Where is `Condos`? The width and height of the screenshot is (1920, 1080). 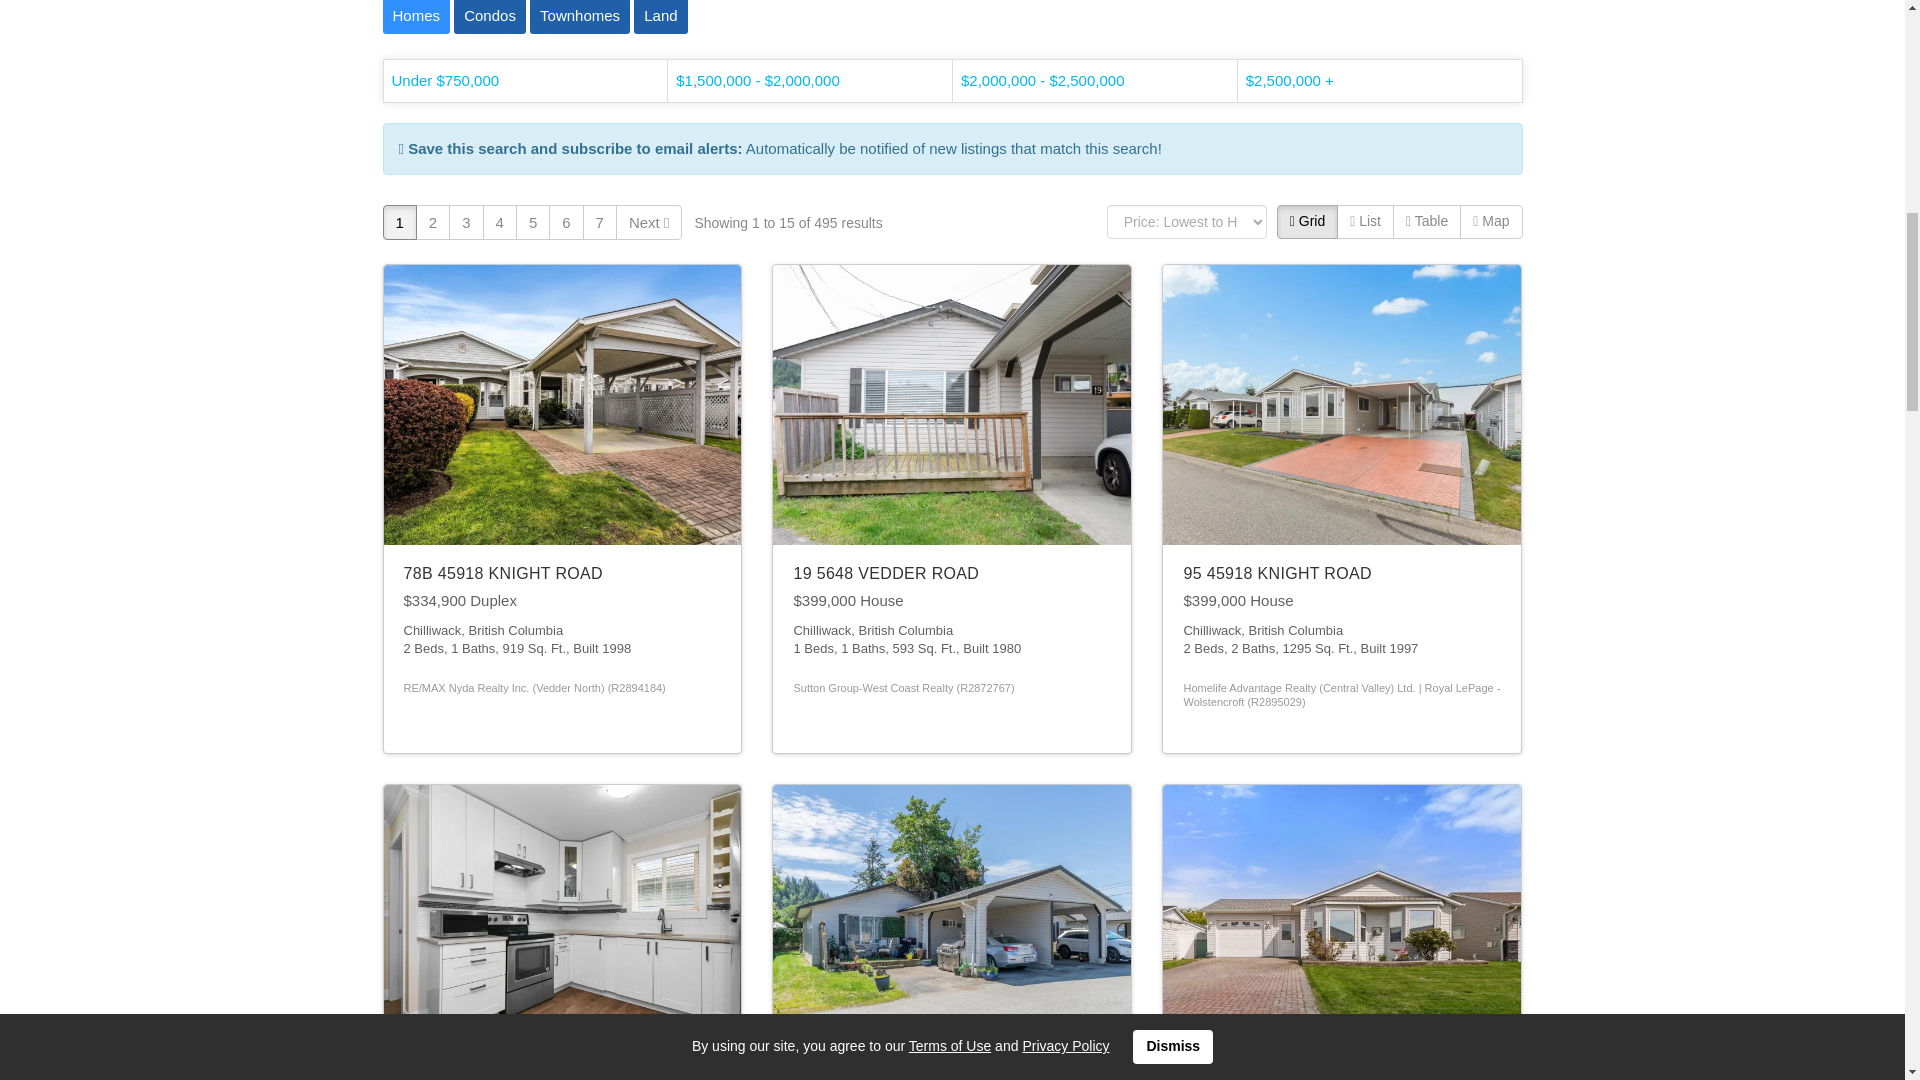 Condos is located at coordinates (490, 16).